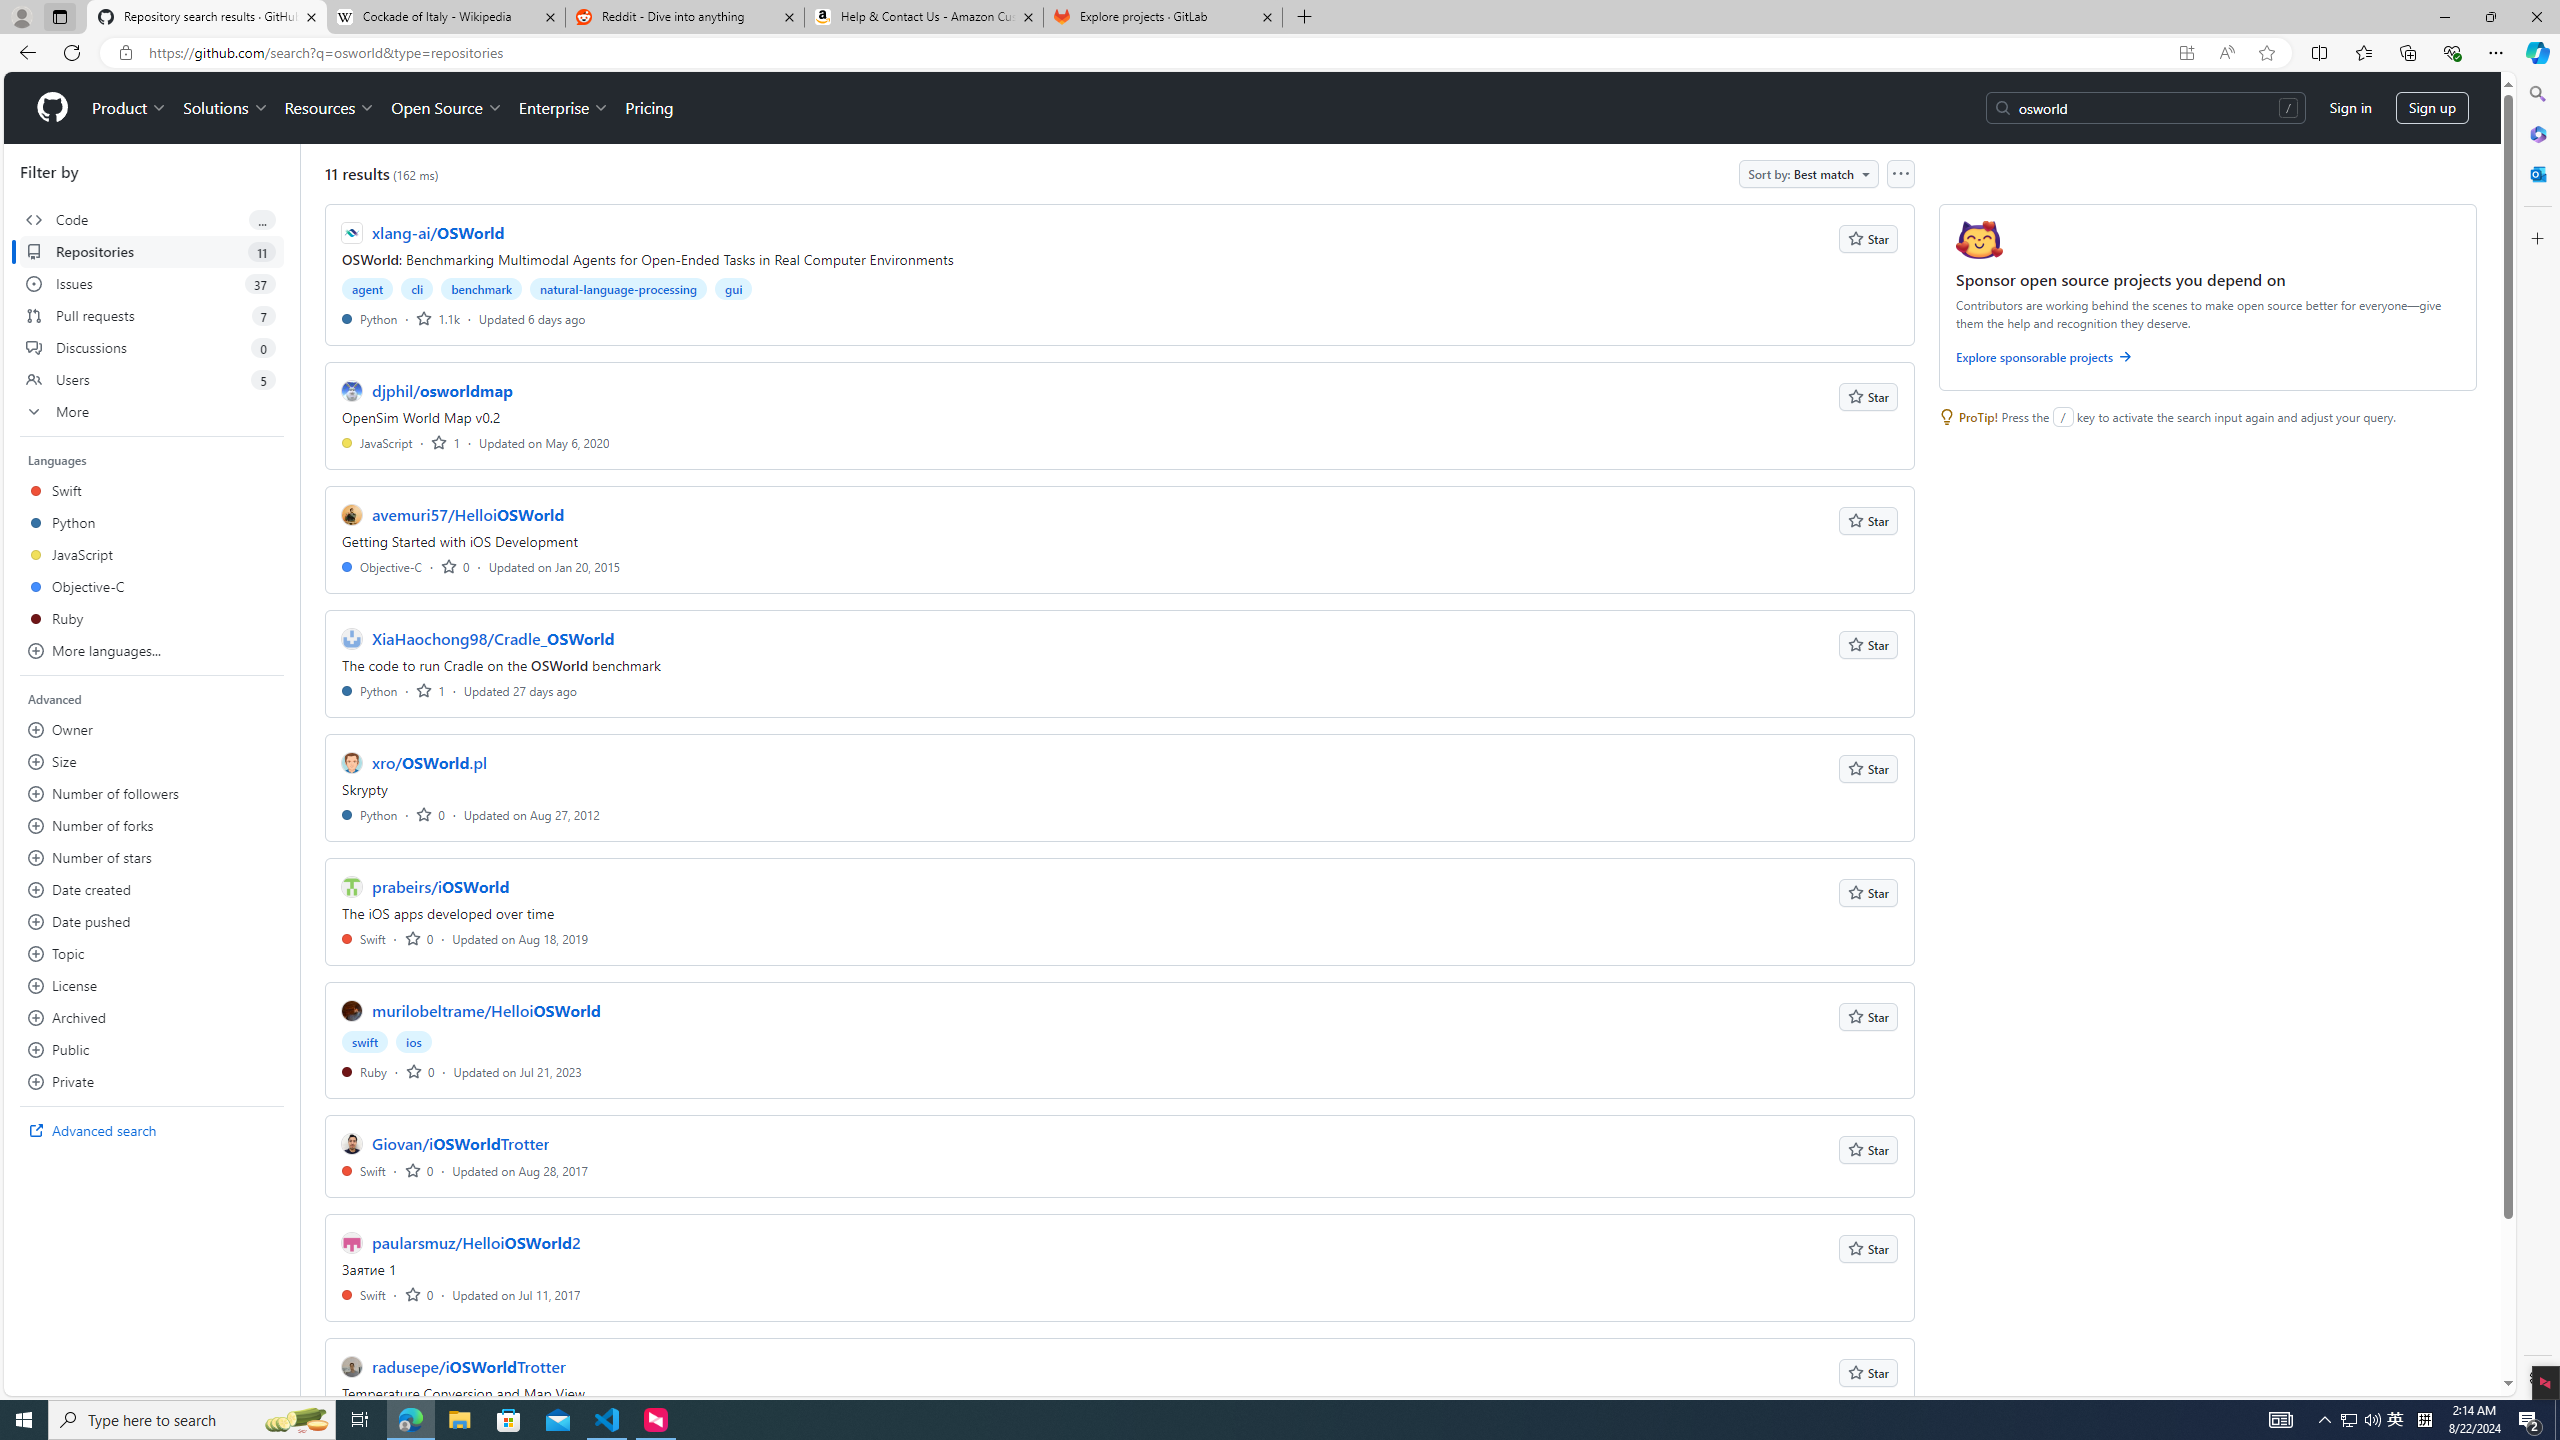 This screenshot has width=2560, height=1440. What do you see at coordinates (517, 1072) in the screenshot?
I see `Updated on Jul 21, 2023` at bounding box center [517, 1072].